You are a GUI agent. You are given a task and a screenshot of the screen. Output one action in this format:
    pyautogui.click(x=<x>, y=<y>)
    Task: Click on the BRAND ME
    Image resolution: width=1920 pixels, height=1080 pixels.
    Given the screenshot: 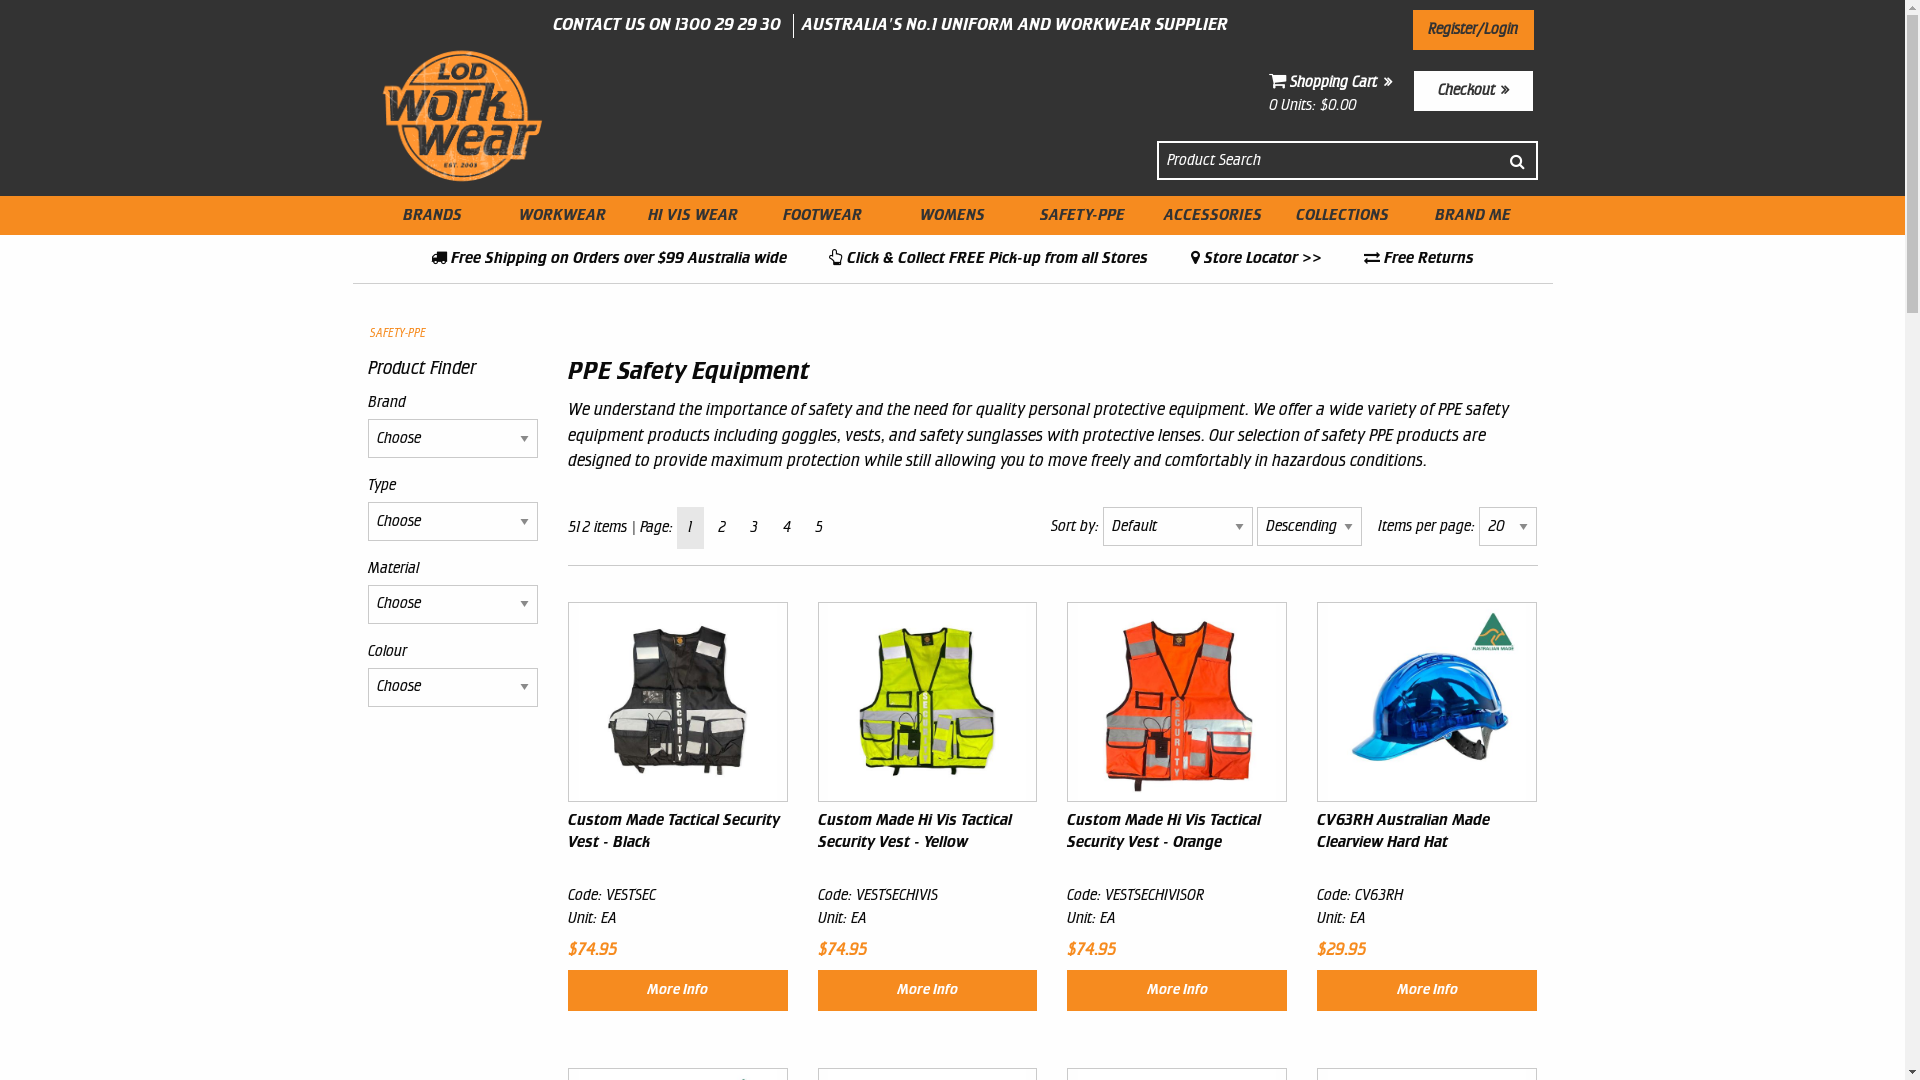 What is the action you would take?
    pyautogui.click(x=1473, y=215)
    